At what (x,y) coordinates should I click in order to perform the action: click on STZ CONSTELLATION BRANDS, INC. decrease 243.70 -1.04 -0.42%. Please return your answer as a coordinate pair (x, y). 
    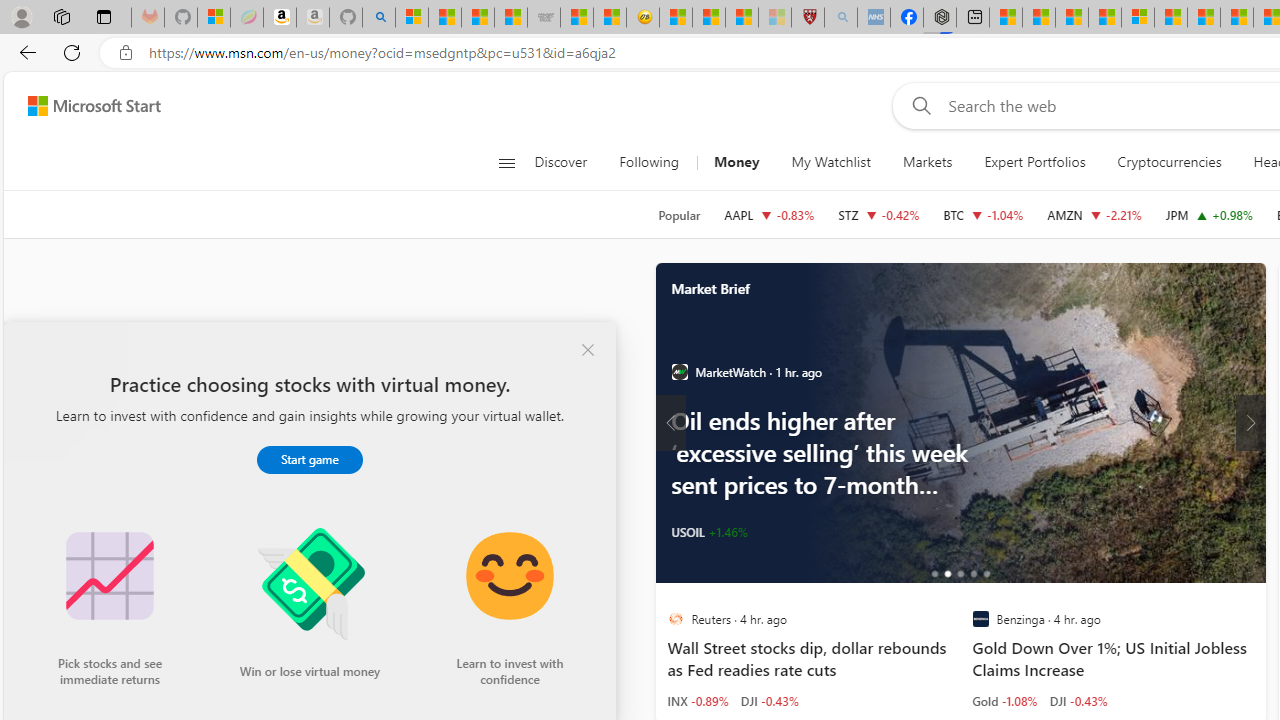
    Looking at the image, I should click on (878, 214).